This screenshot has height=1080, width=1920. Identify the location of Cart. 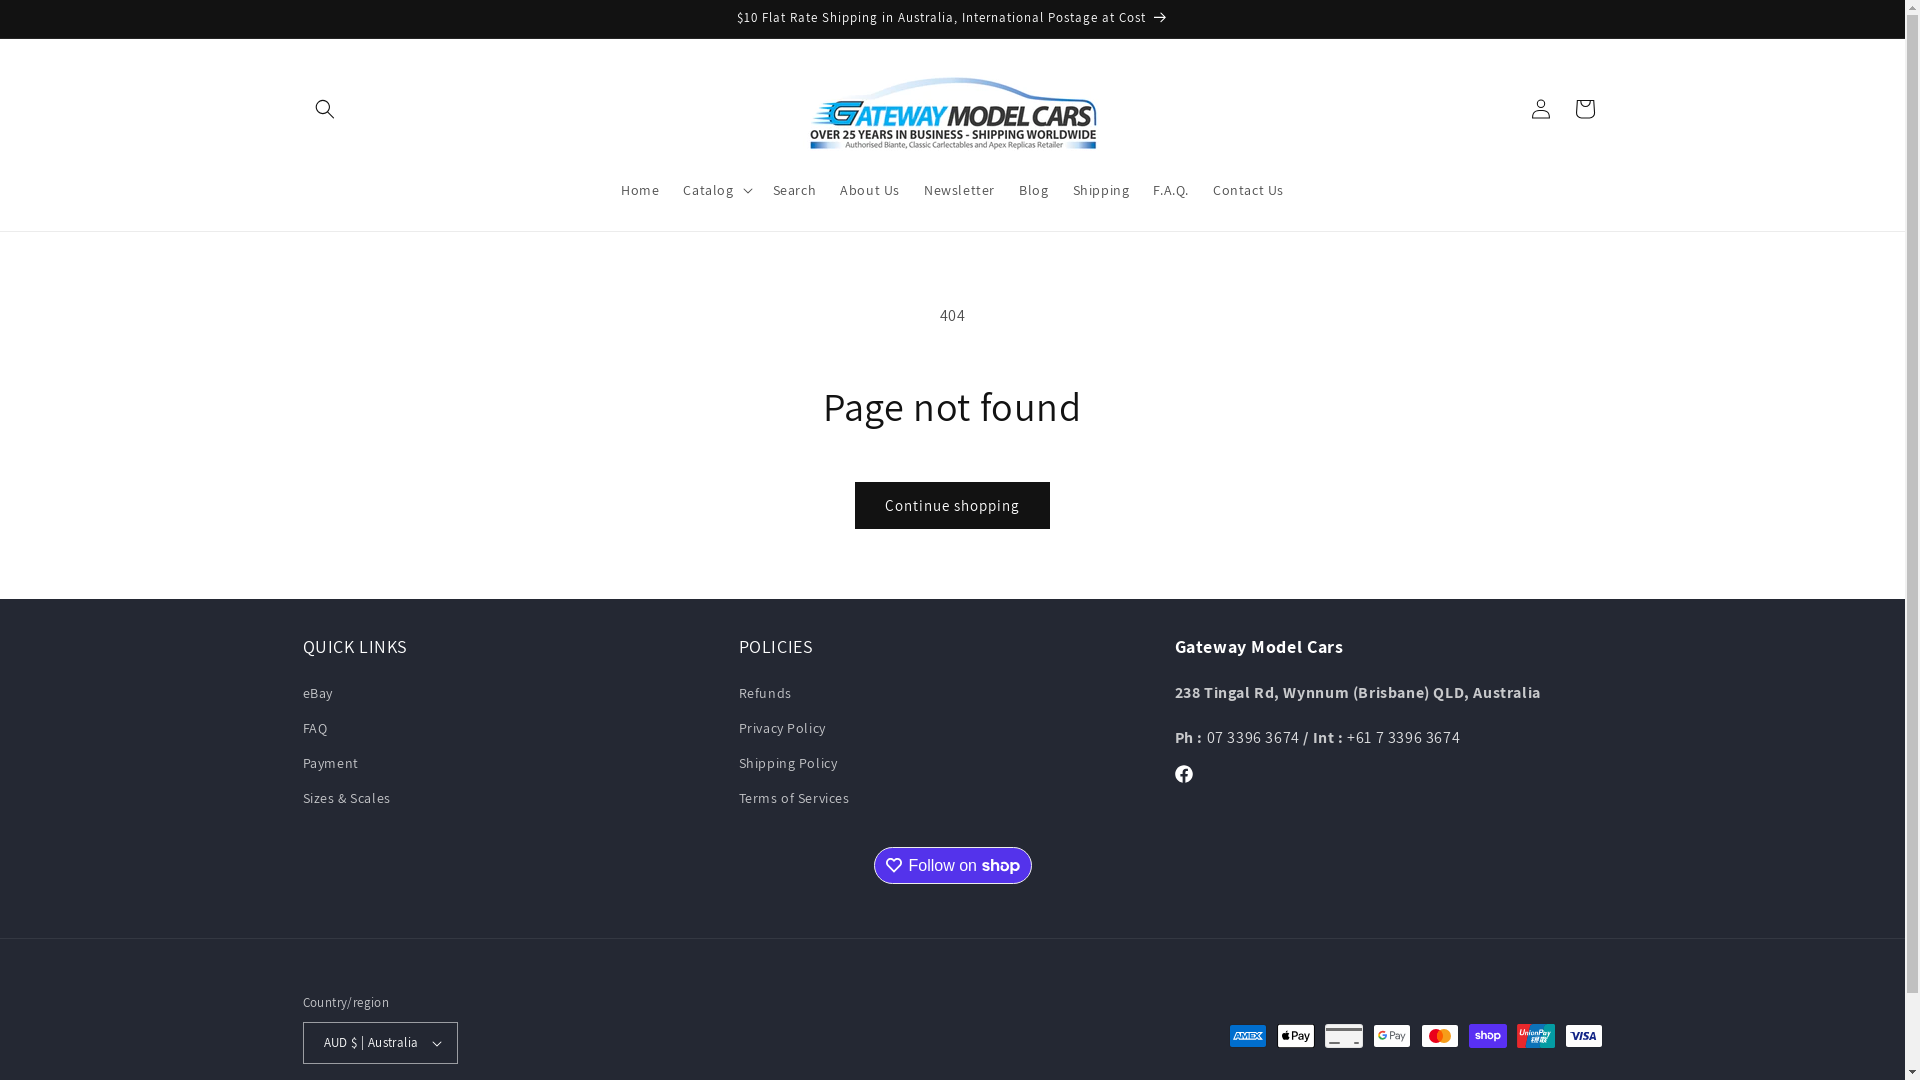
(1584, 108).